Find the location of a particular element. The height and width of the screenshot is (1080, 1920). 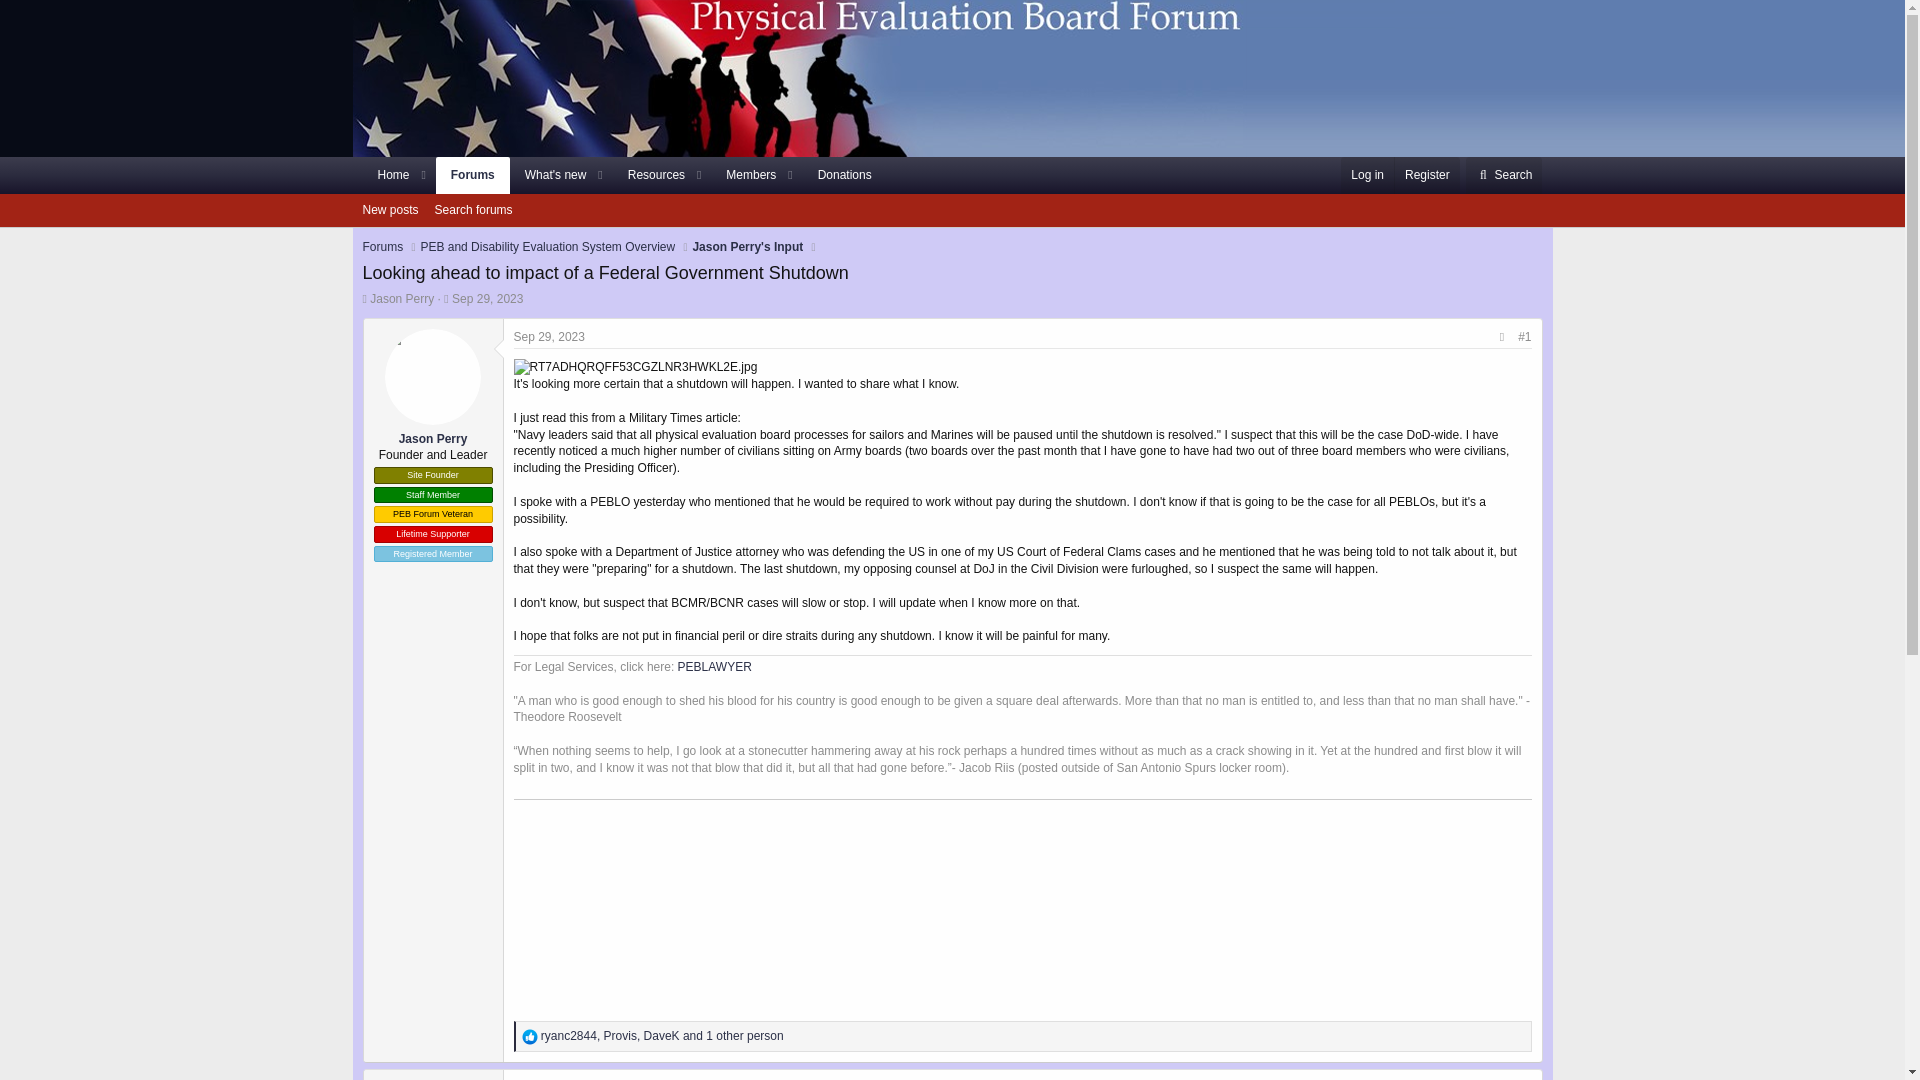

Register is located at coordinates (624, 175).